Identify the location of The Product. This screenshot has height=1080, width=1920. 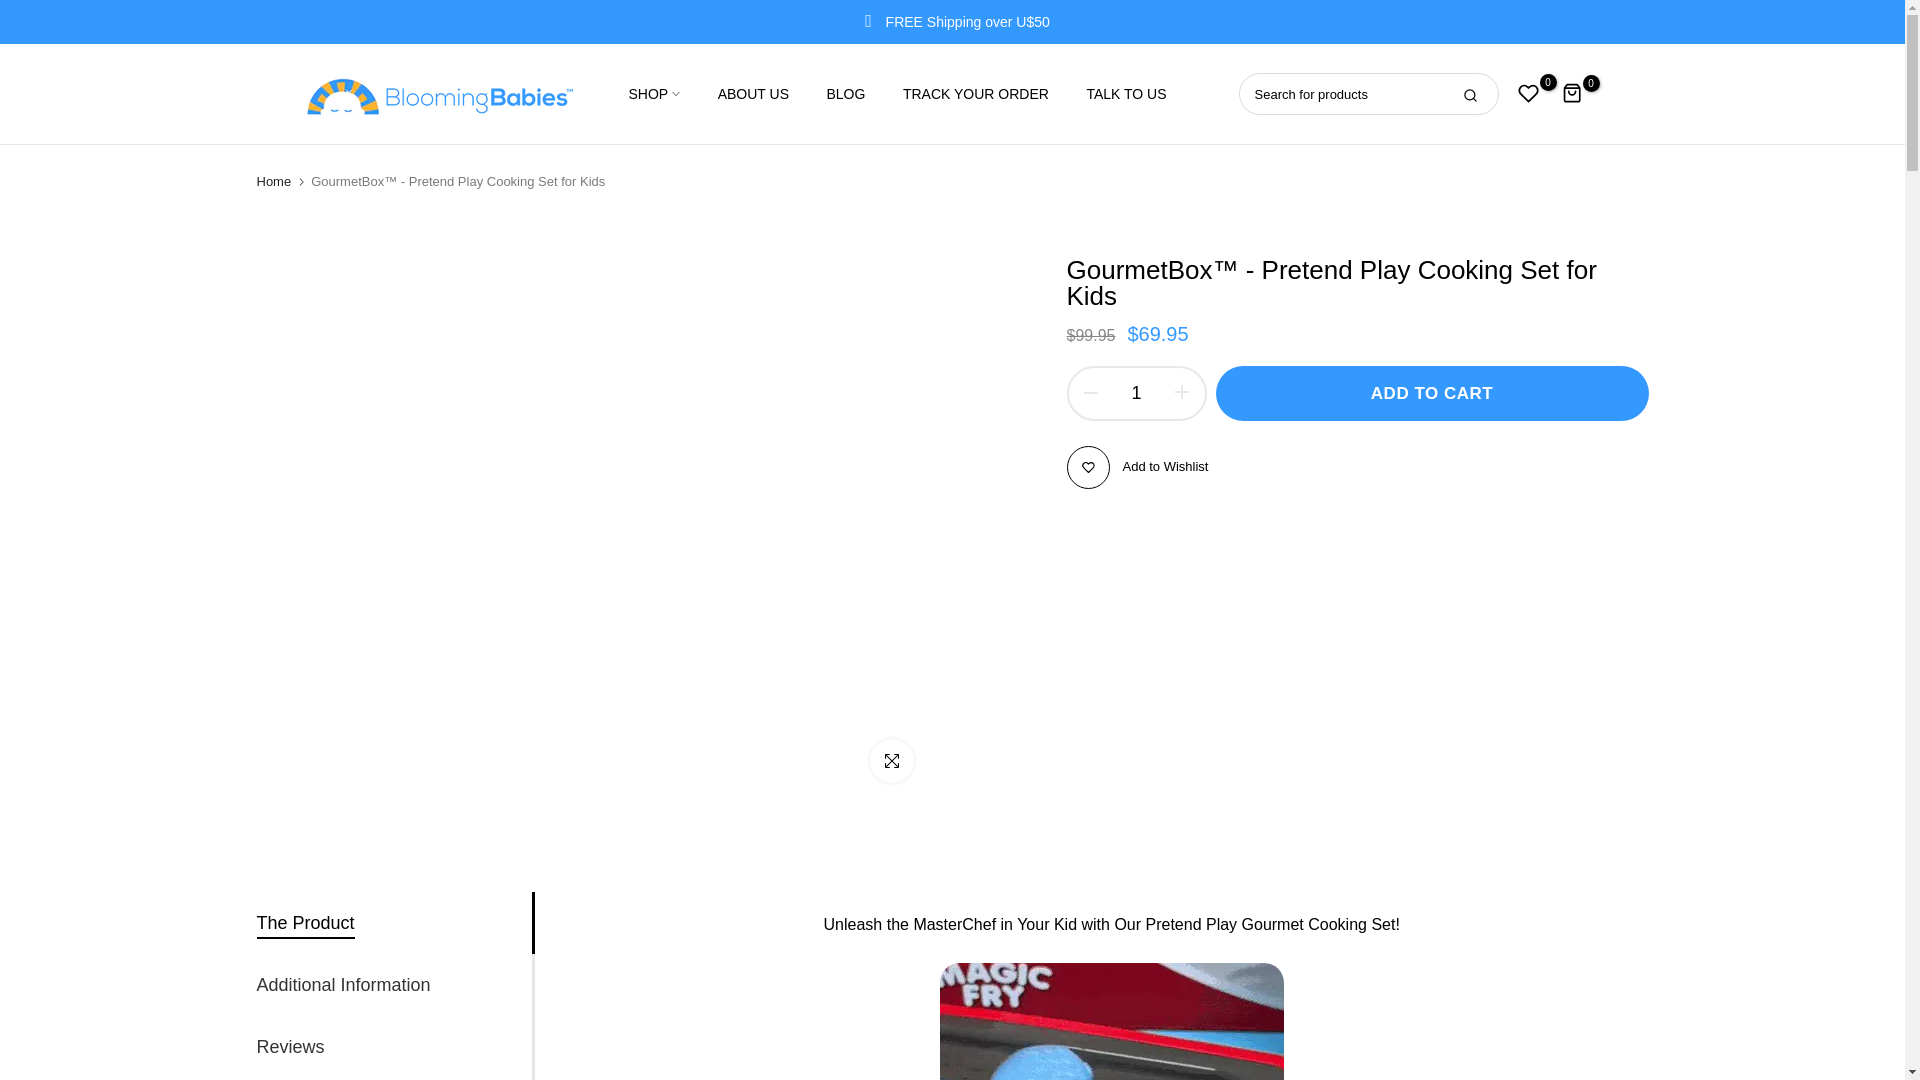
(304, 922).